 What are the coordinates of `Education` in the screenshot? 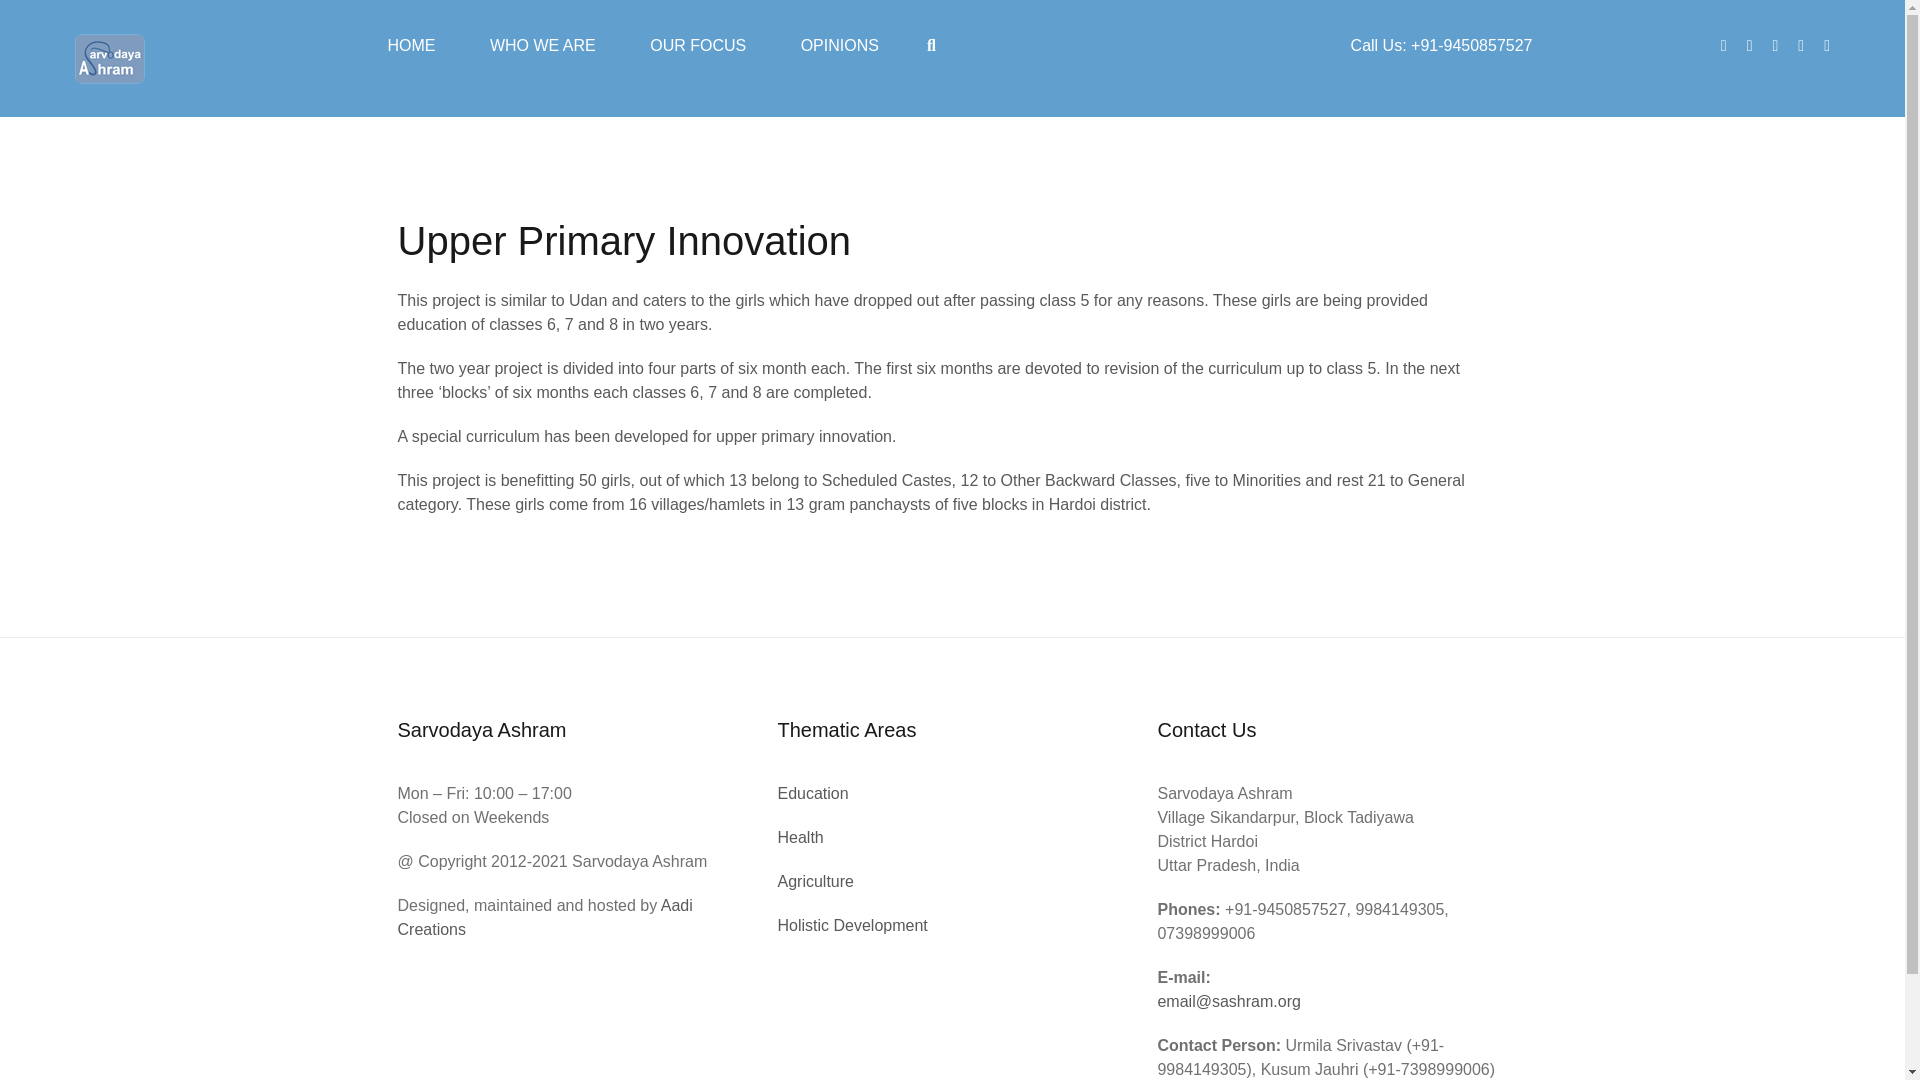 It's located at (812, 794).